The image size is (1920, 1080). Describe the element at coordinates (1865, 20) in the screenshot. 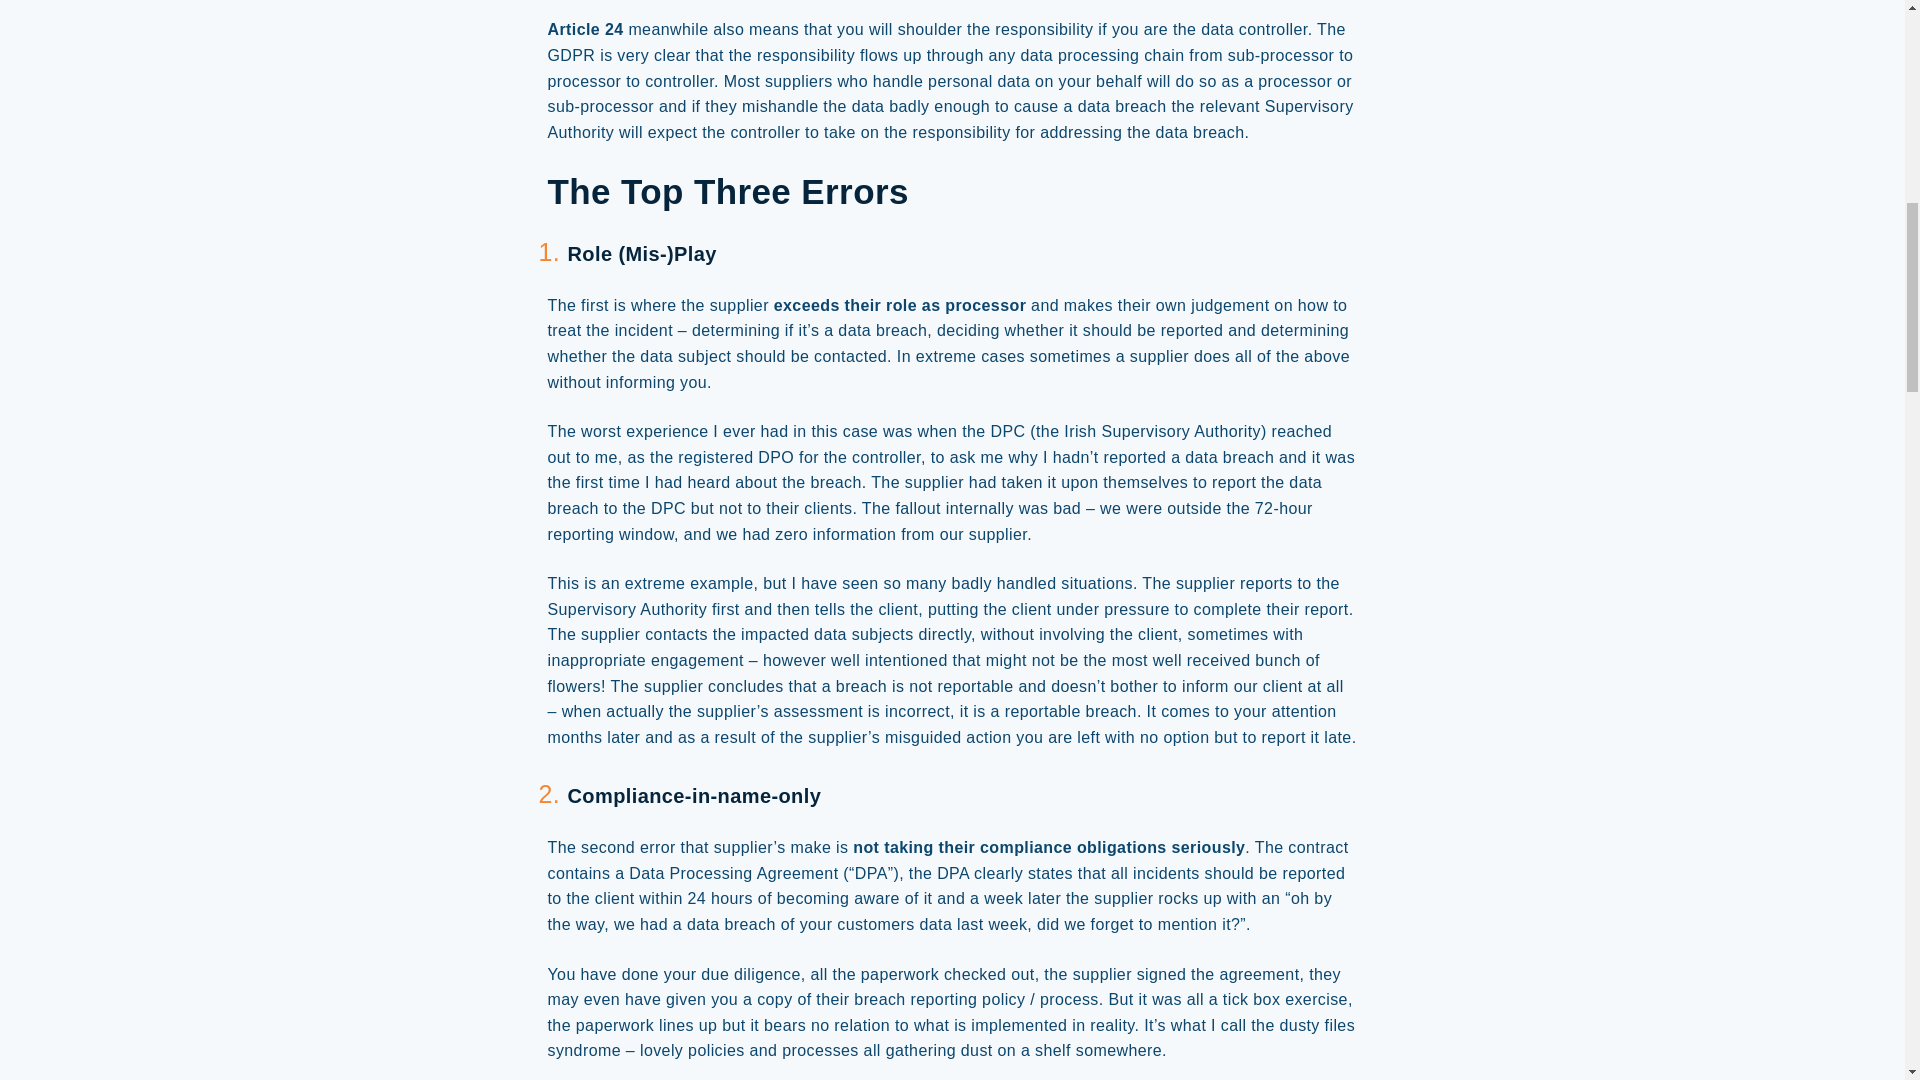

I see `Scroll to top` at that location.